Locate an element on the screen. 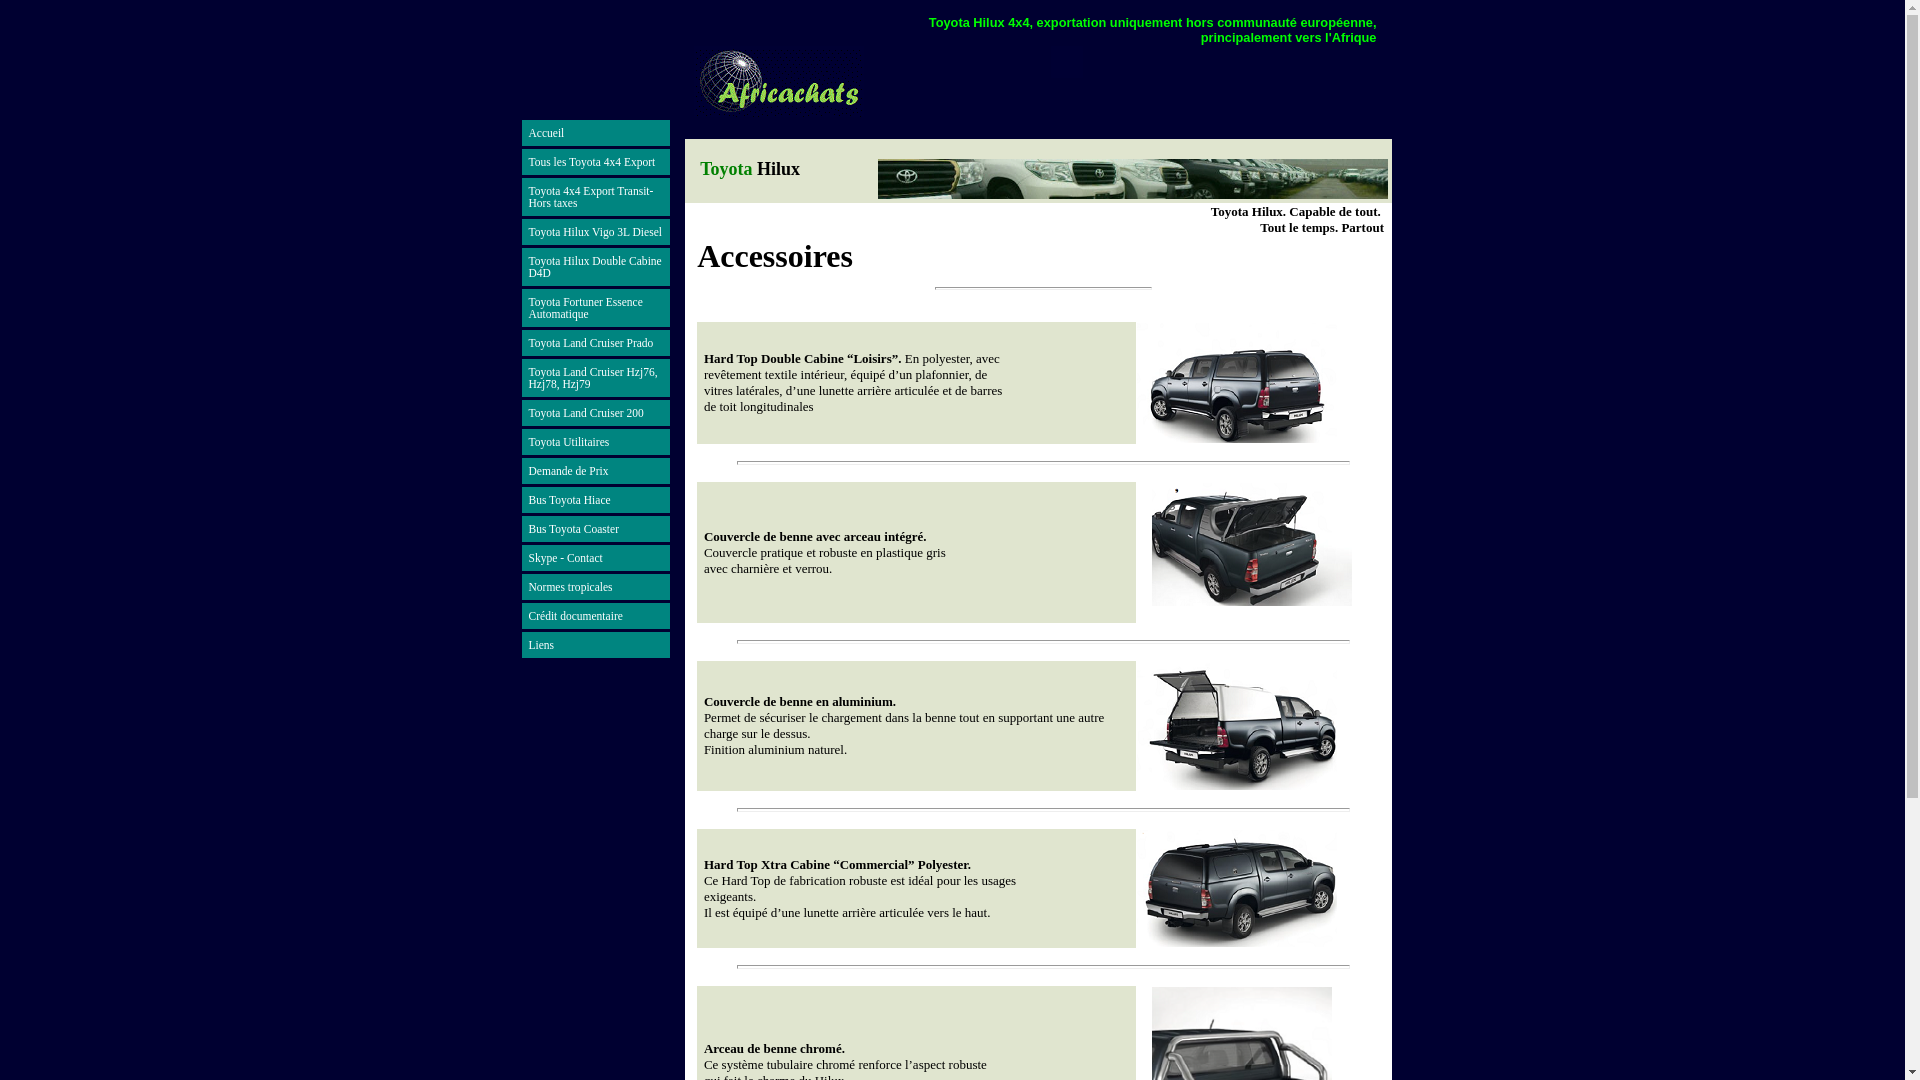 The width and height of the screenshot is (1920, 1080). Bus Toyota Hiace is located at coordinates (596, 500).